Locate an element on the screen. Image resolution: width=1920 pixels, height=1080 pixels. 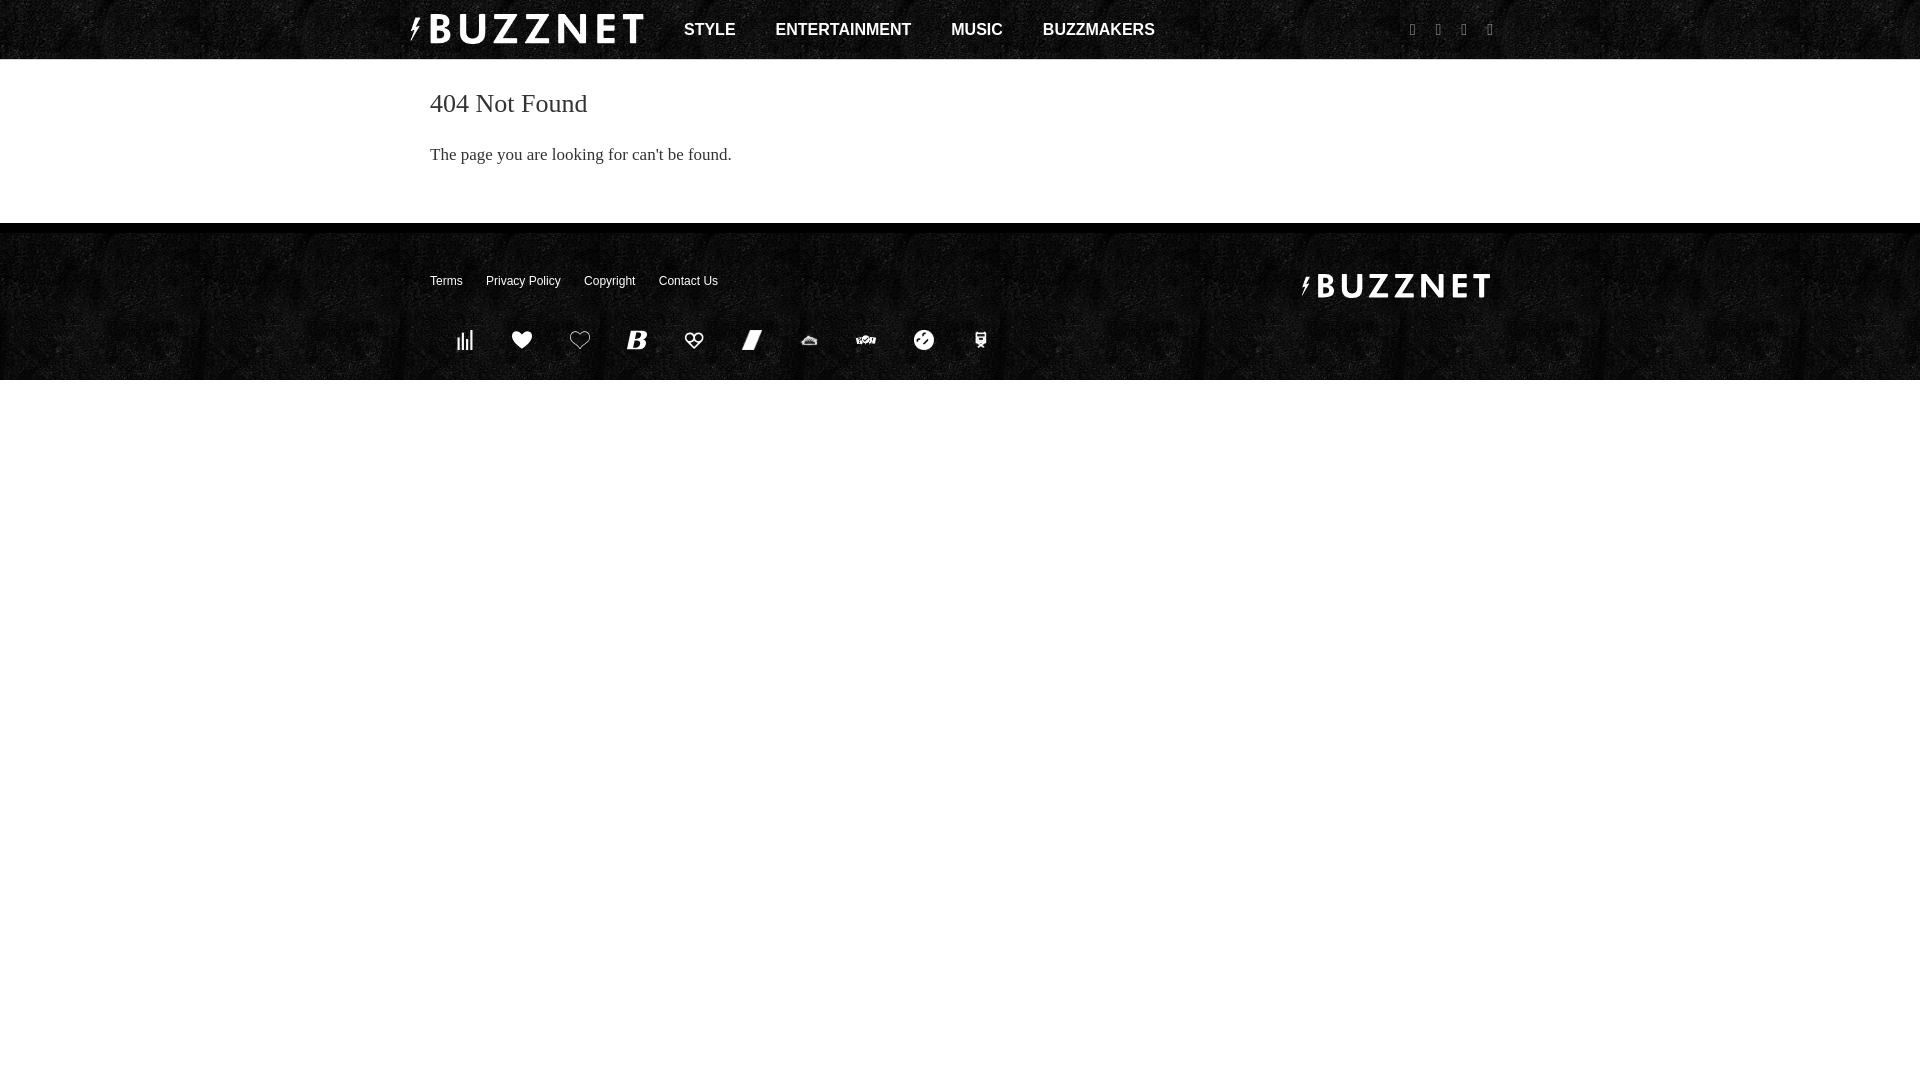
Post Fun is located at coordinates (579, 339).